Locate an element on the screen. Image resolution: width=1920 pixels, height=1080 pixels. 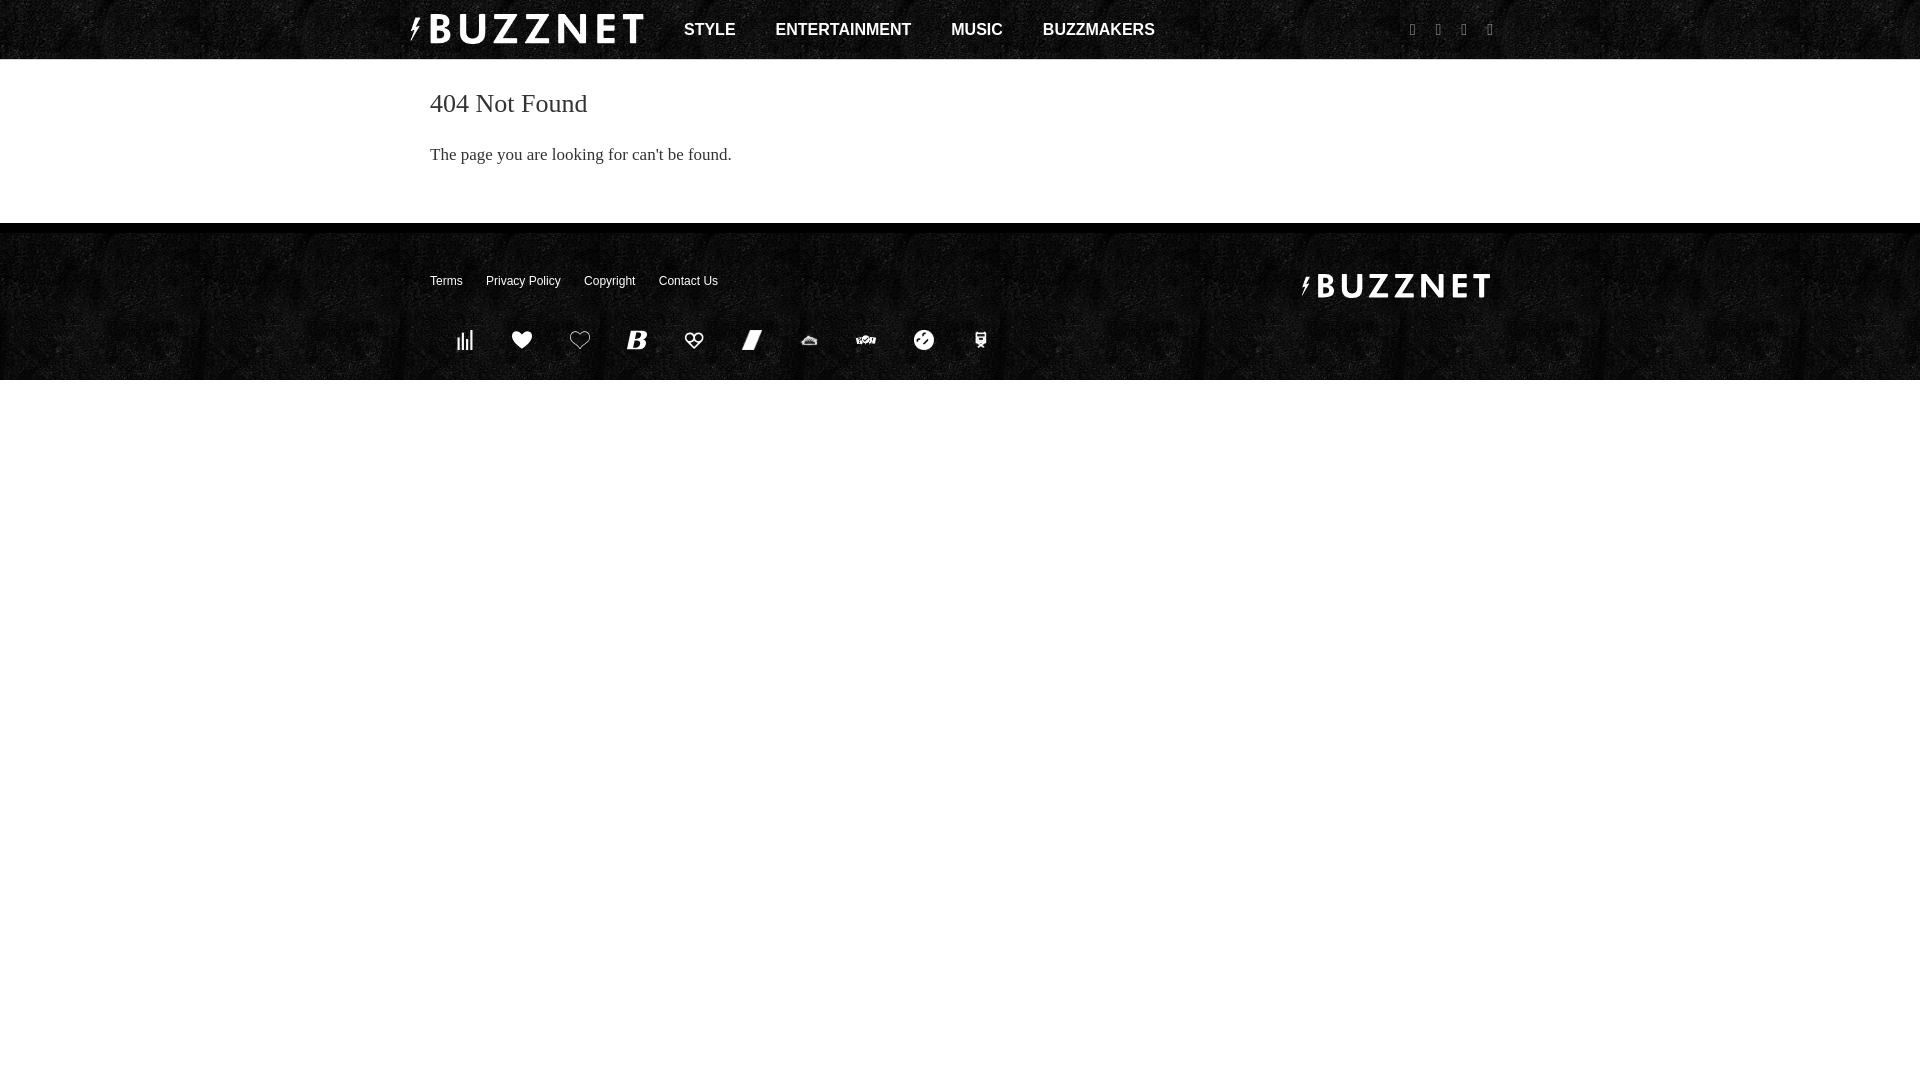
Post Fun is located at coordinates (579, 339).